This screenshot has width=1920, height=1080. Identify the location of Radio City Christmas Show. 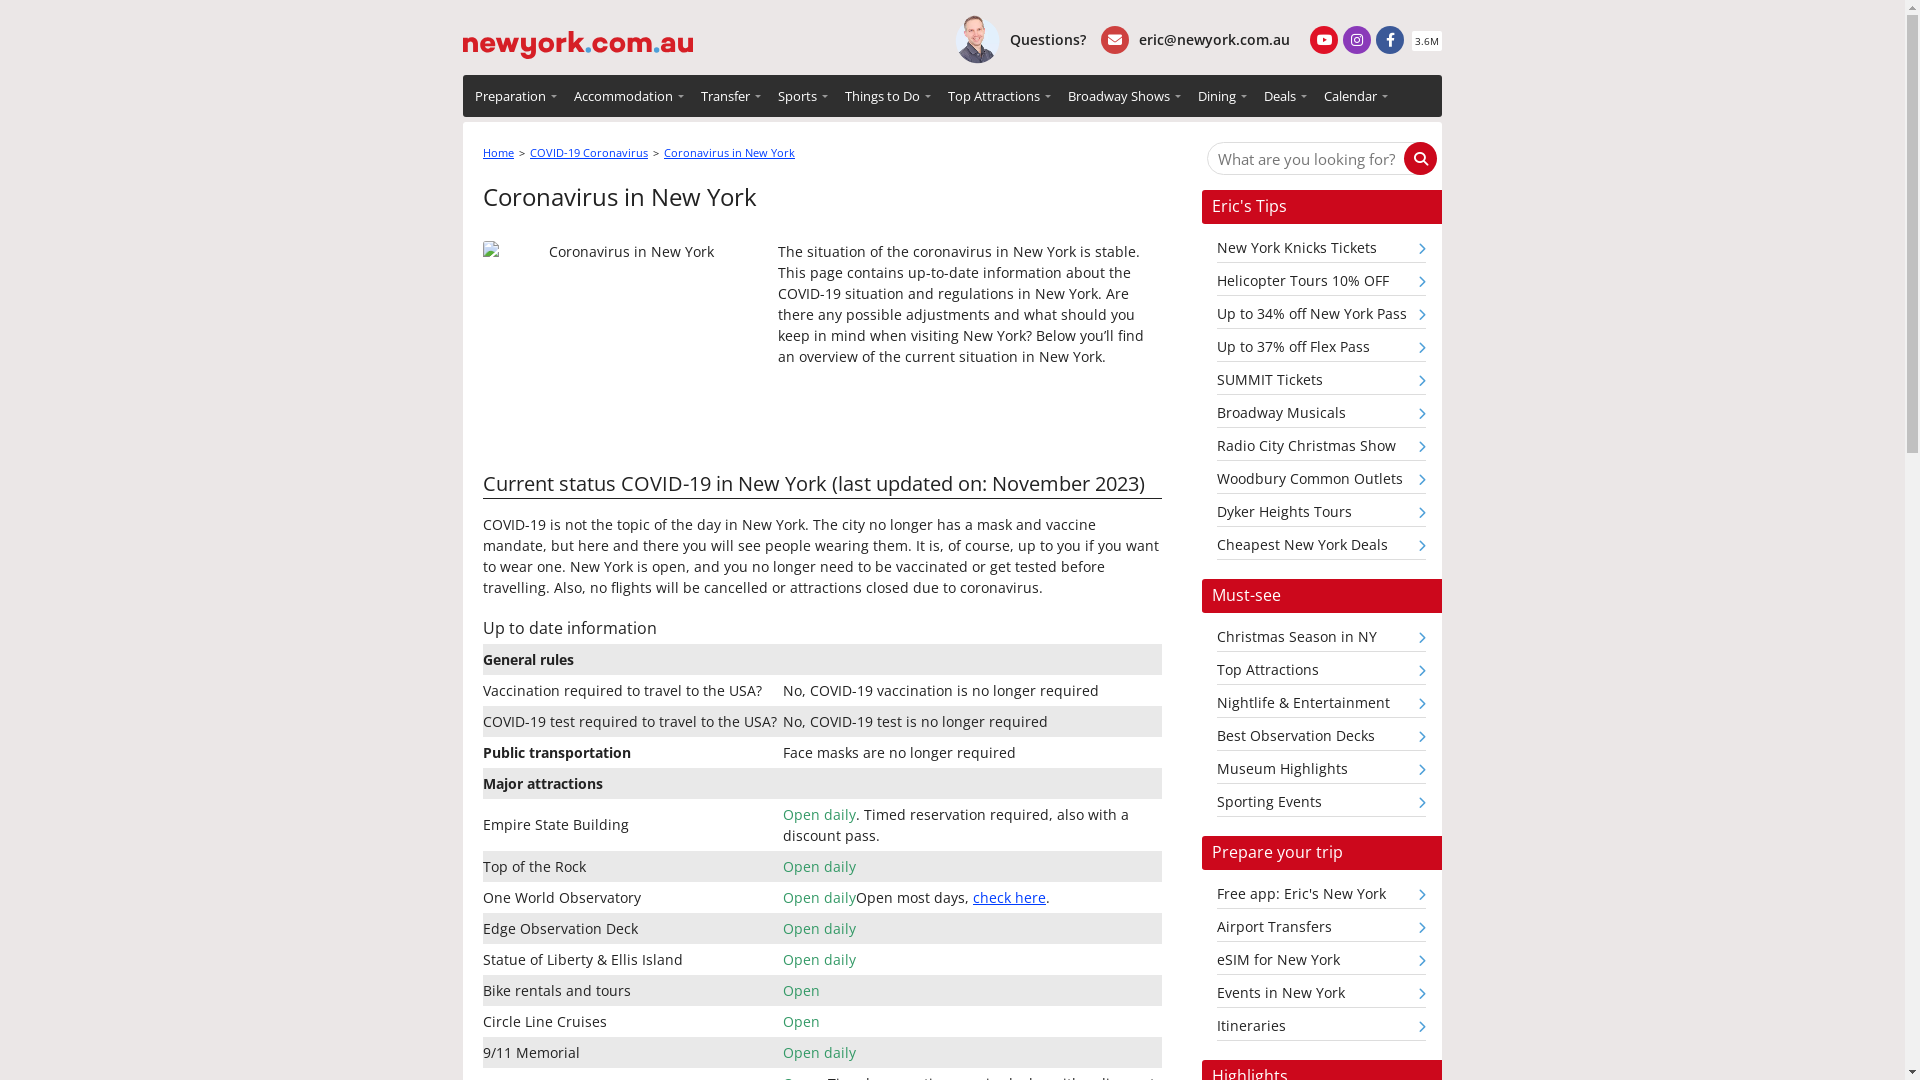
(1322, 448).